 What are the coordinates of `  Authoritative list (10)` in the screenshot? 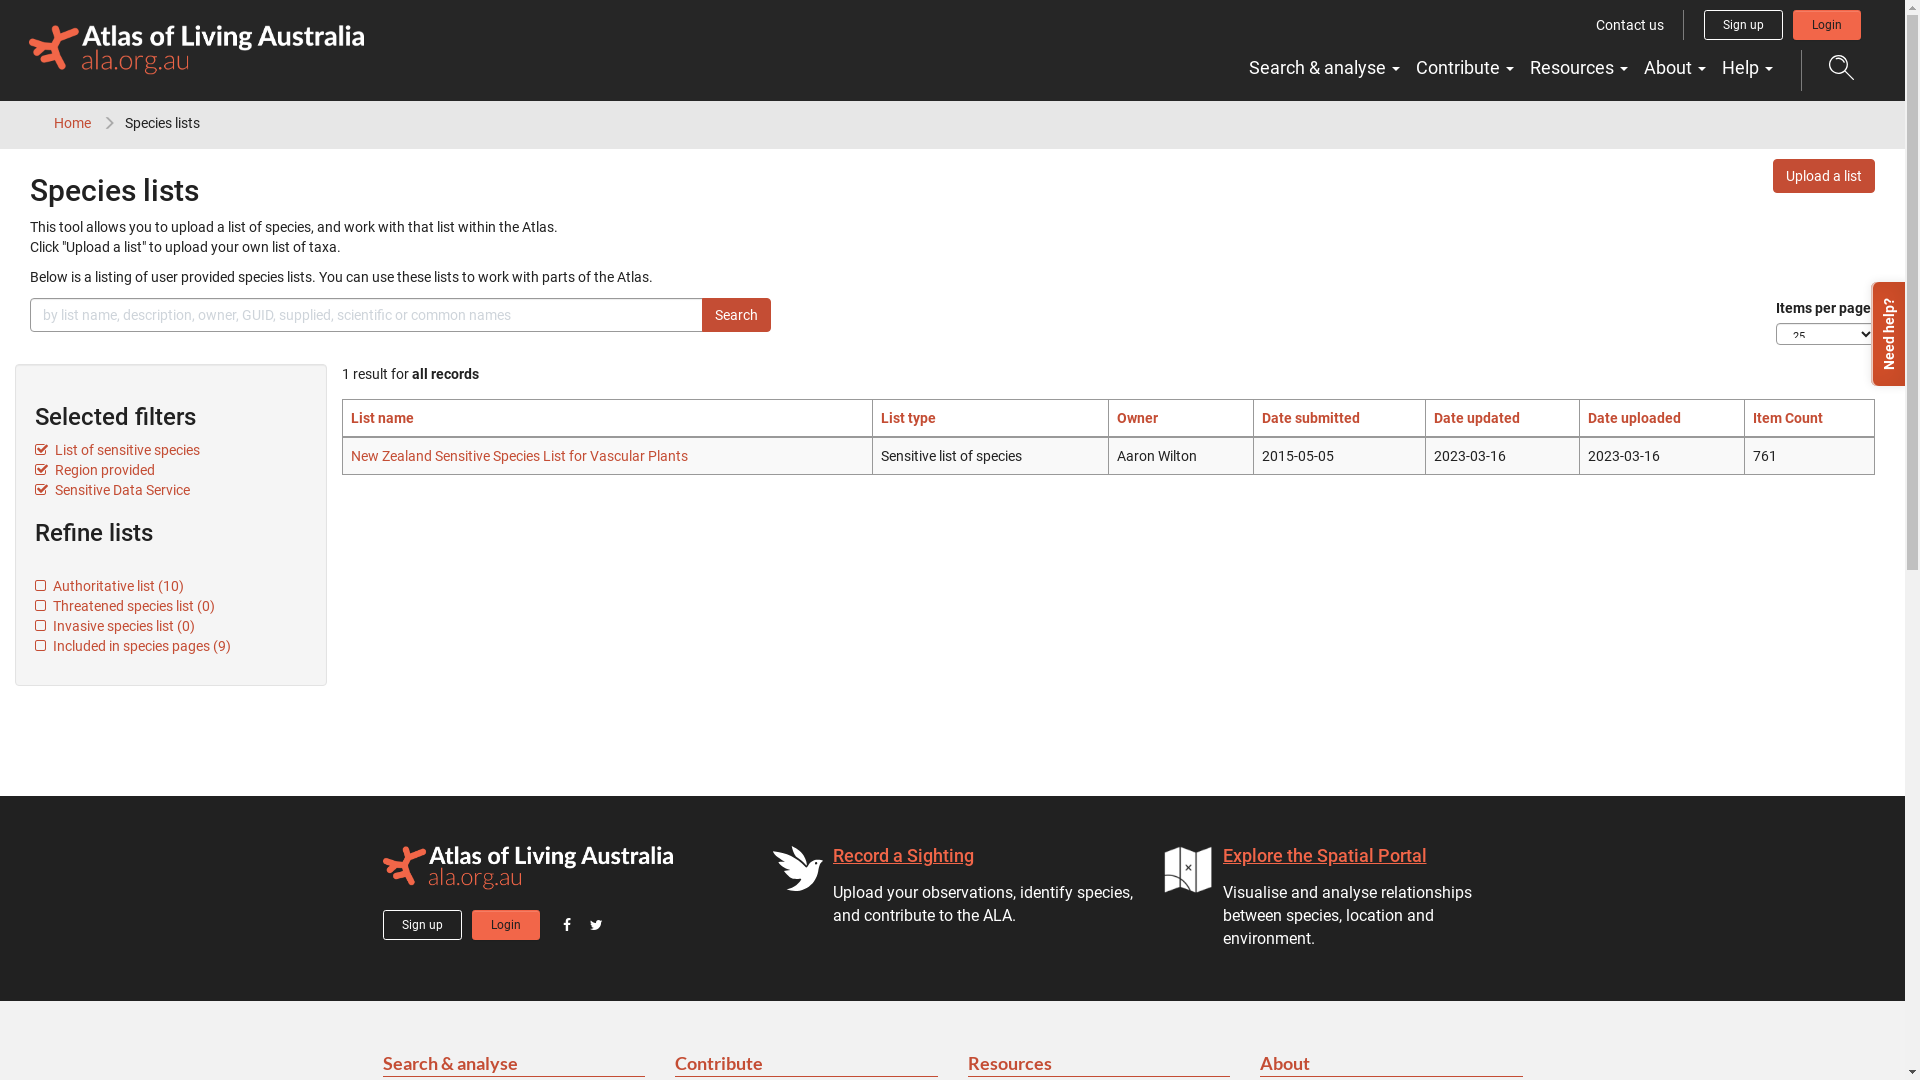 It's located at (110, 586).